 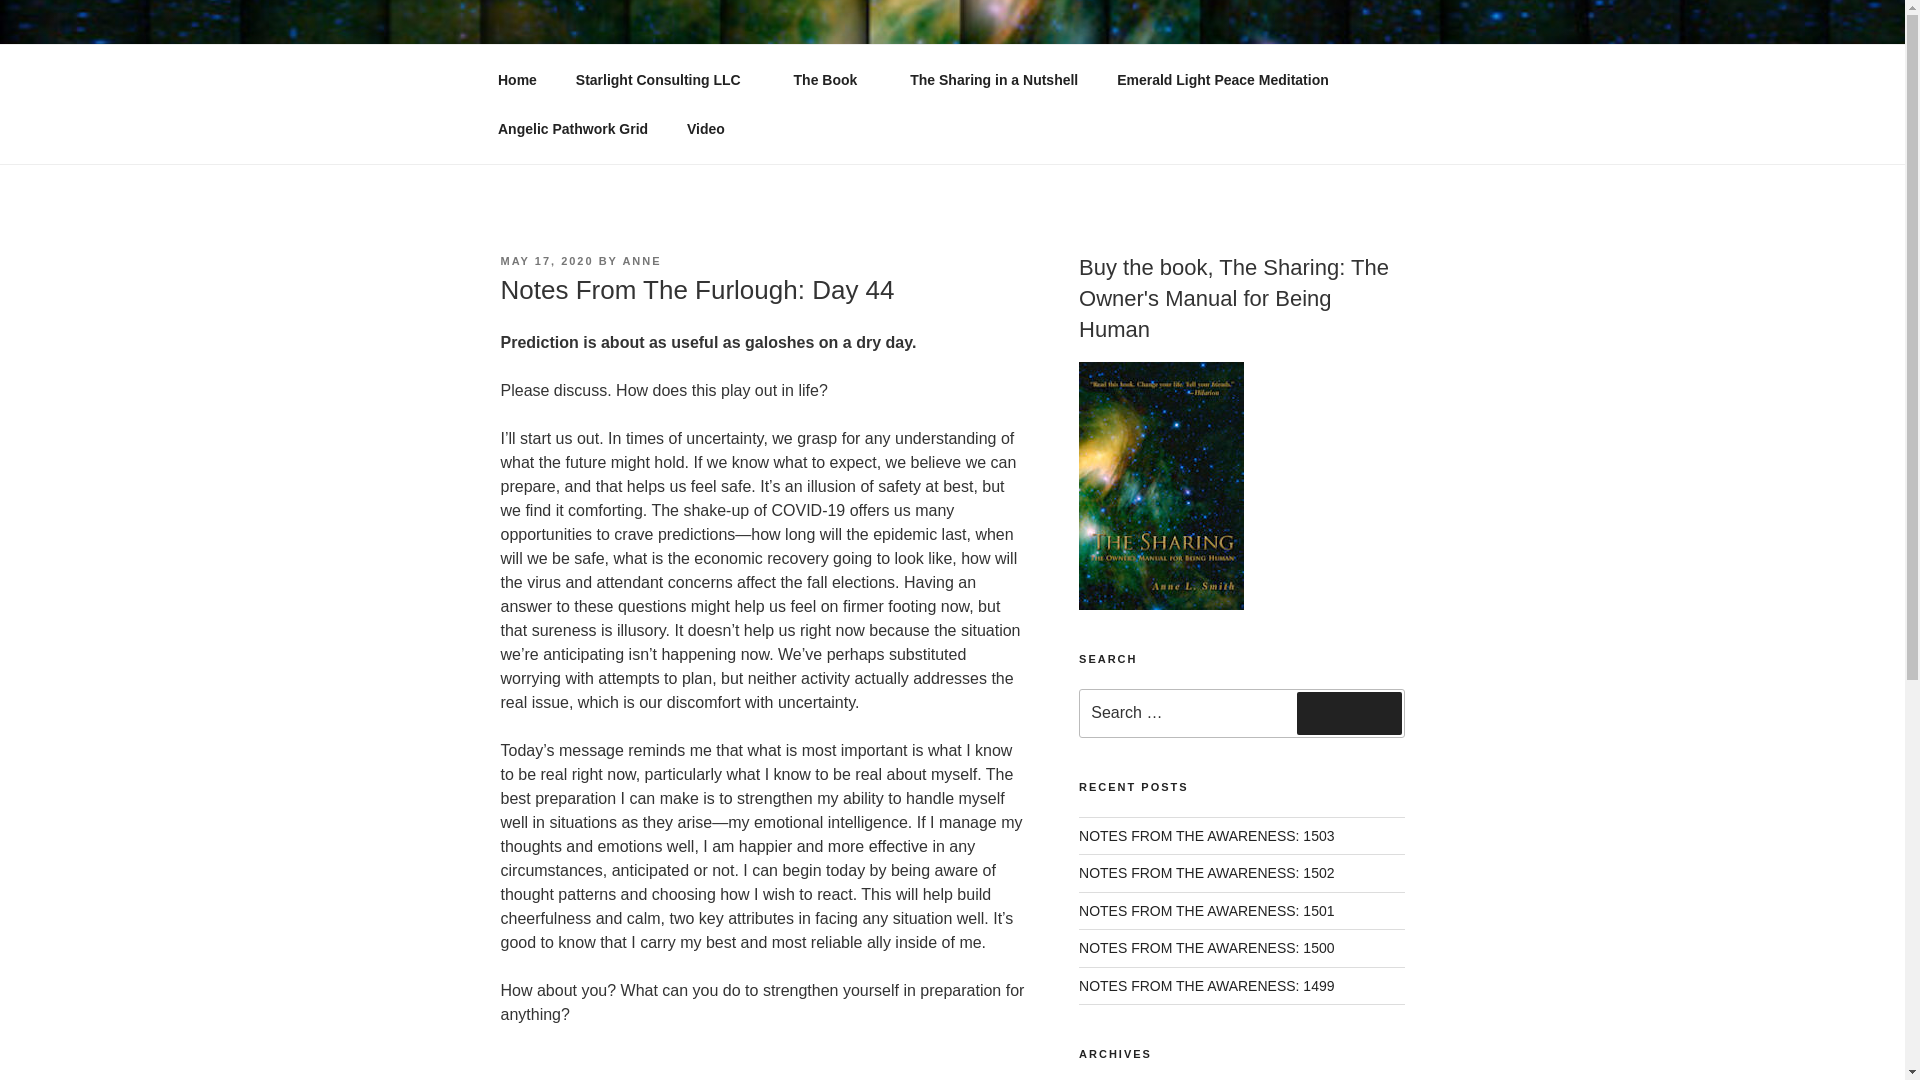 I want to click on Video, so click(x=706, y=128).